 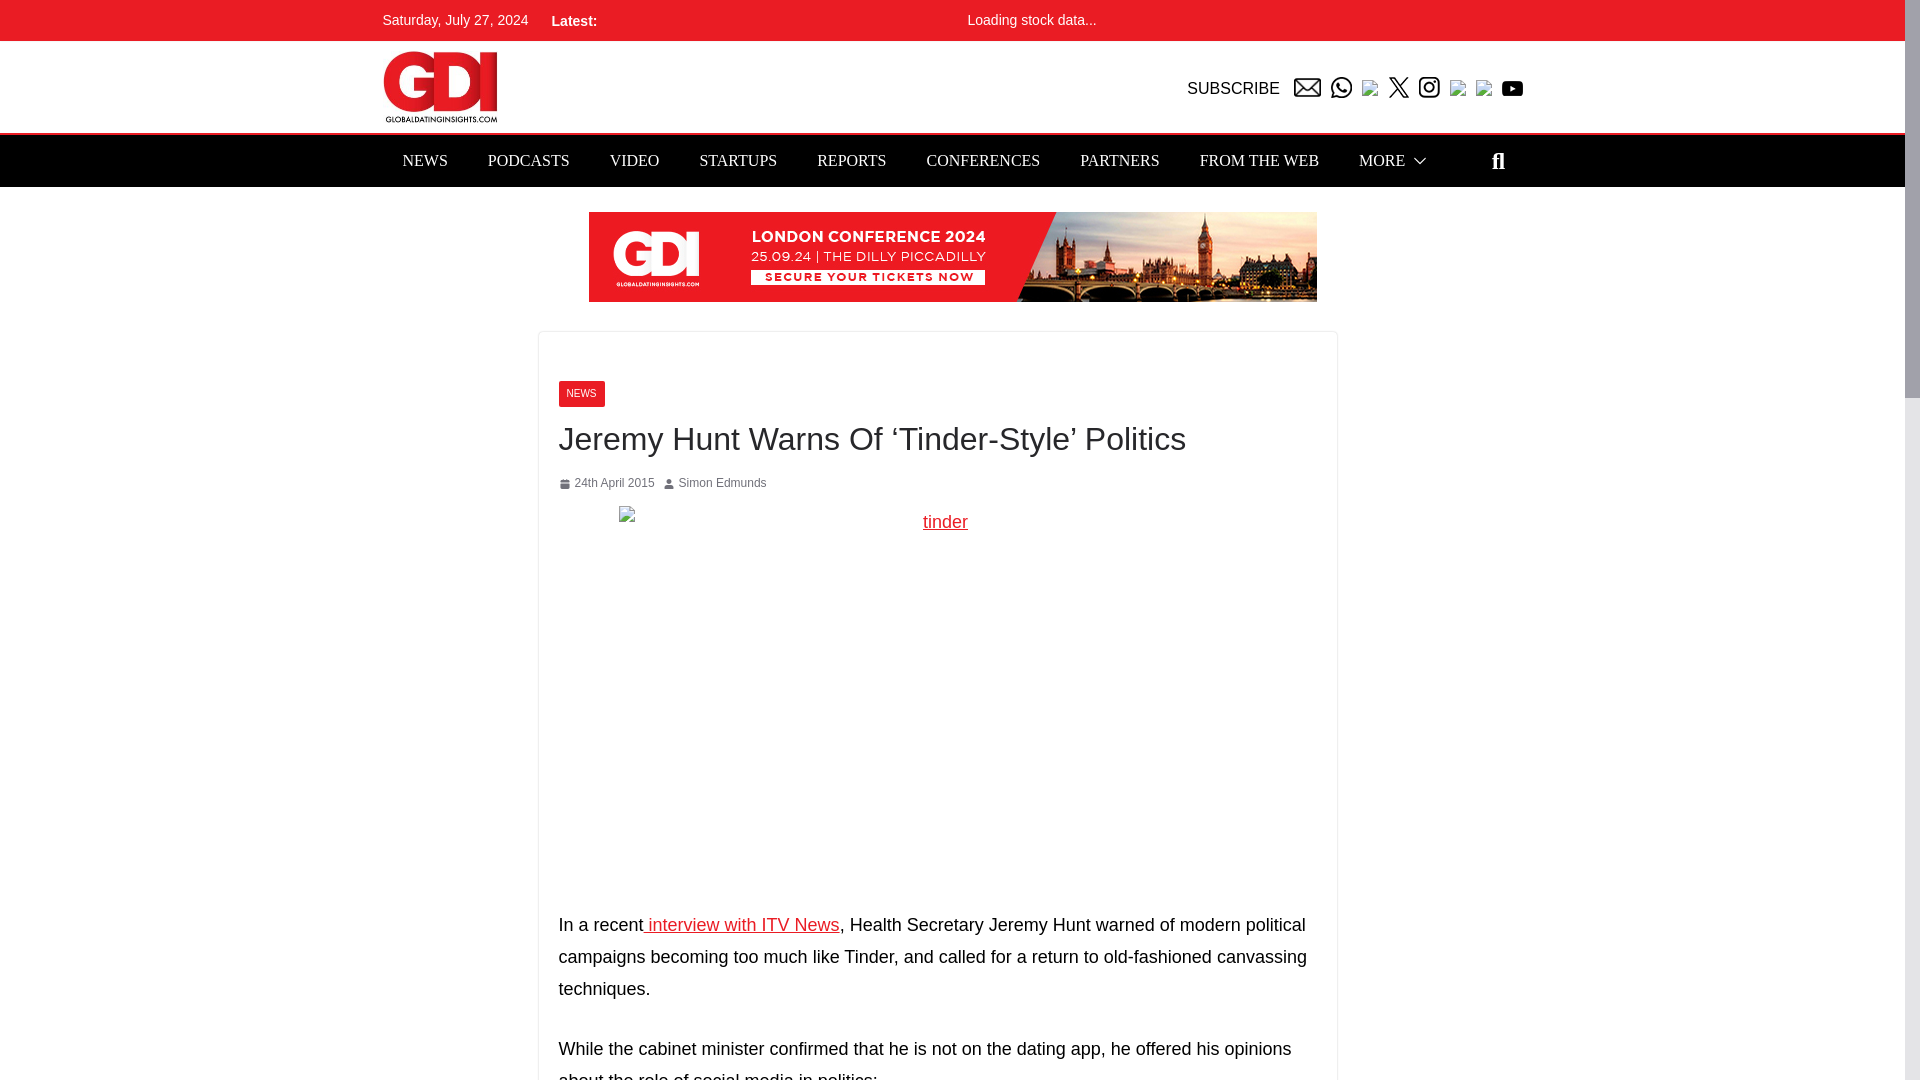 What do you see at coordinates (1260, 160) in the screenshot?
I see `FROM THE WEB` at bounding box center [1260, 160].